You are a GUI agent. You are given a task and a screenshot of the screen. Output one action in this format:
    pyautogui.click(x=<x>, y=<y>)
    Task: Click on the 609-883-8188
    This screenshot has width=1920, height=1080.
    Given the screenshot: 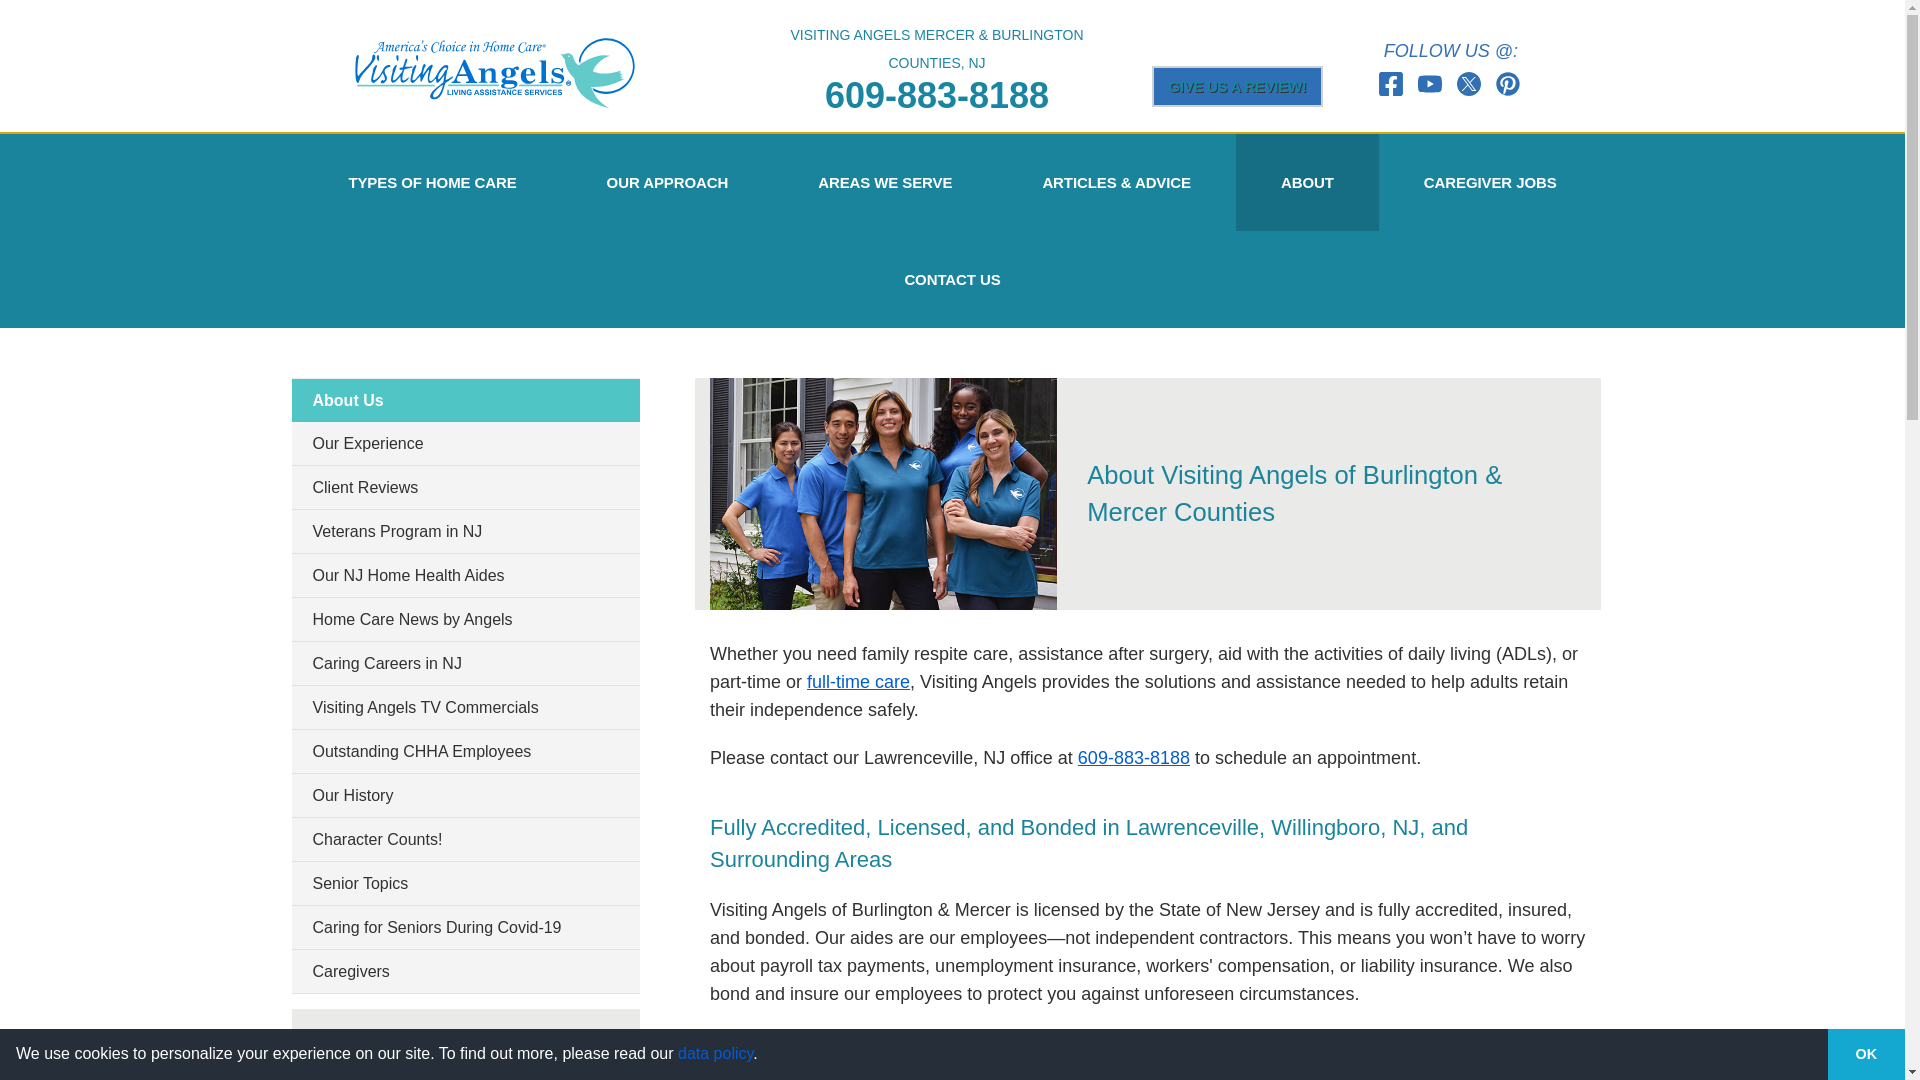 What is the action you would take?
    pyautogui.click(x=936, y=94)
    